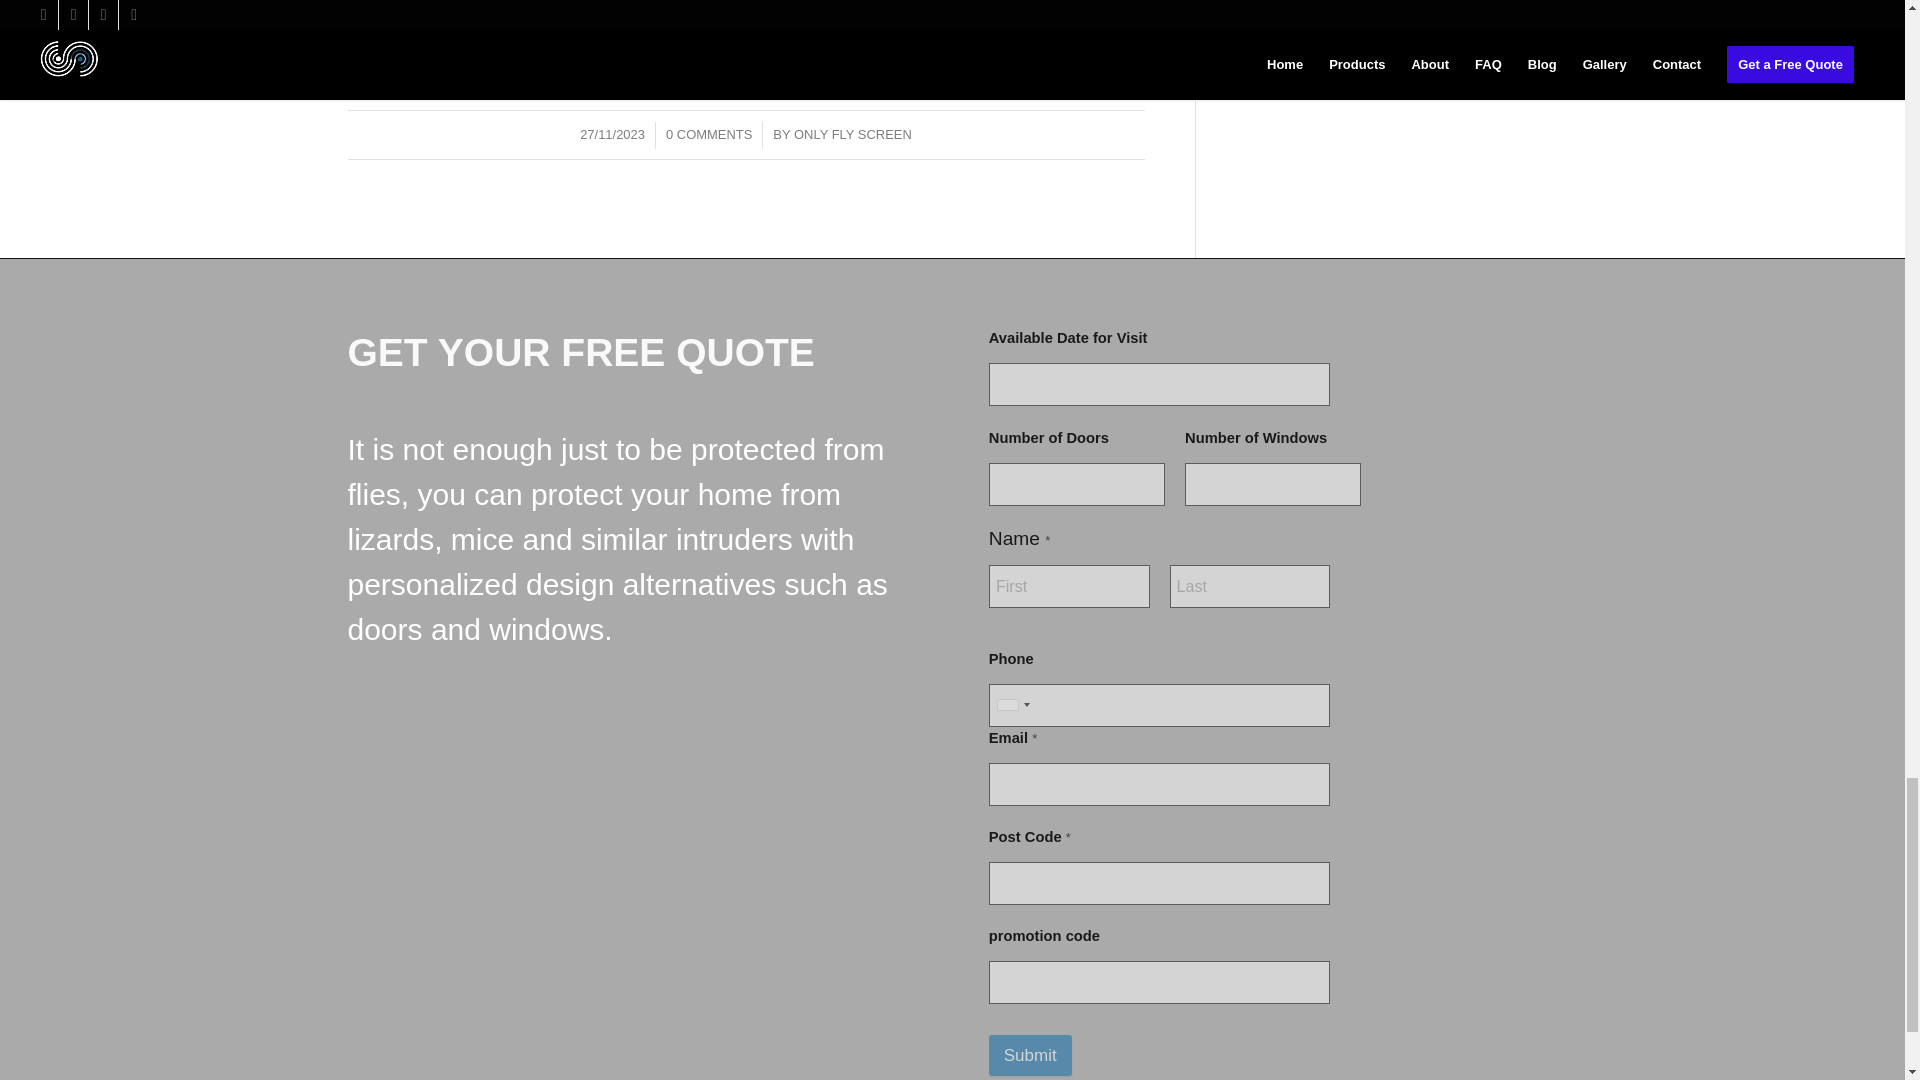 This screenshot has height=1080, width=1920. Describe the element at coordinates (853, 134) in the screenshot. I see `ONLY FLY SCREEN` at that location.